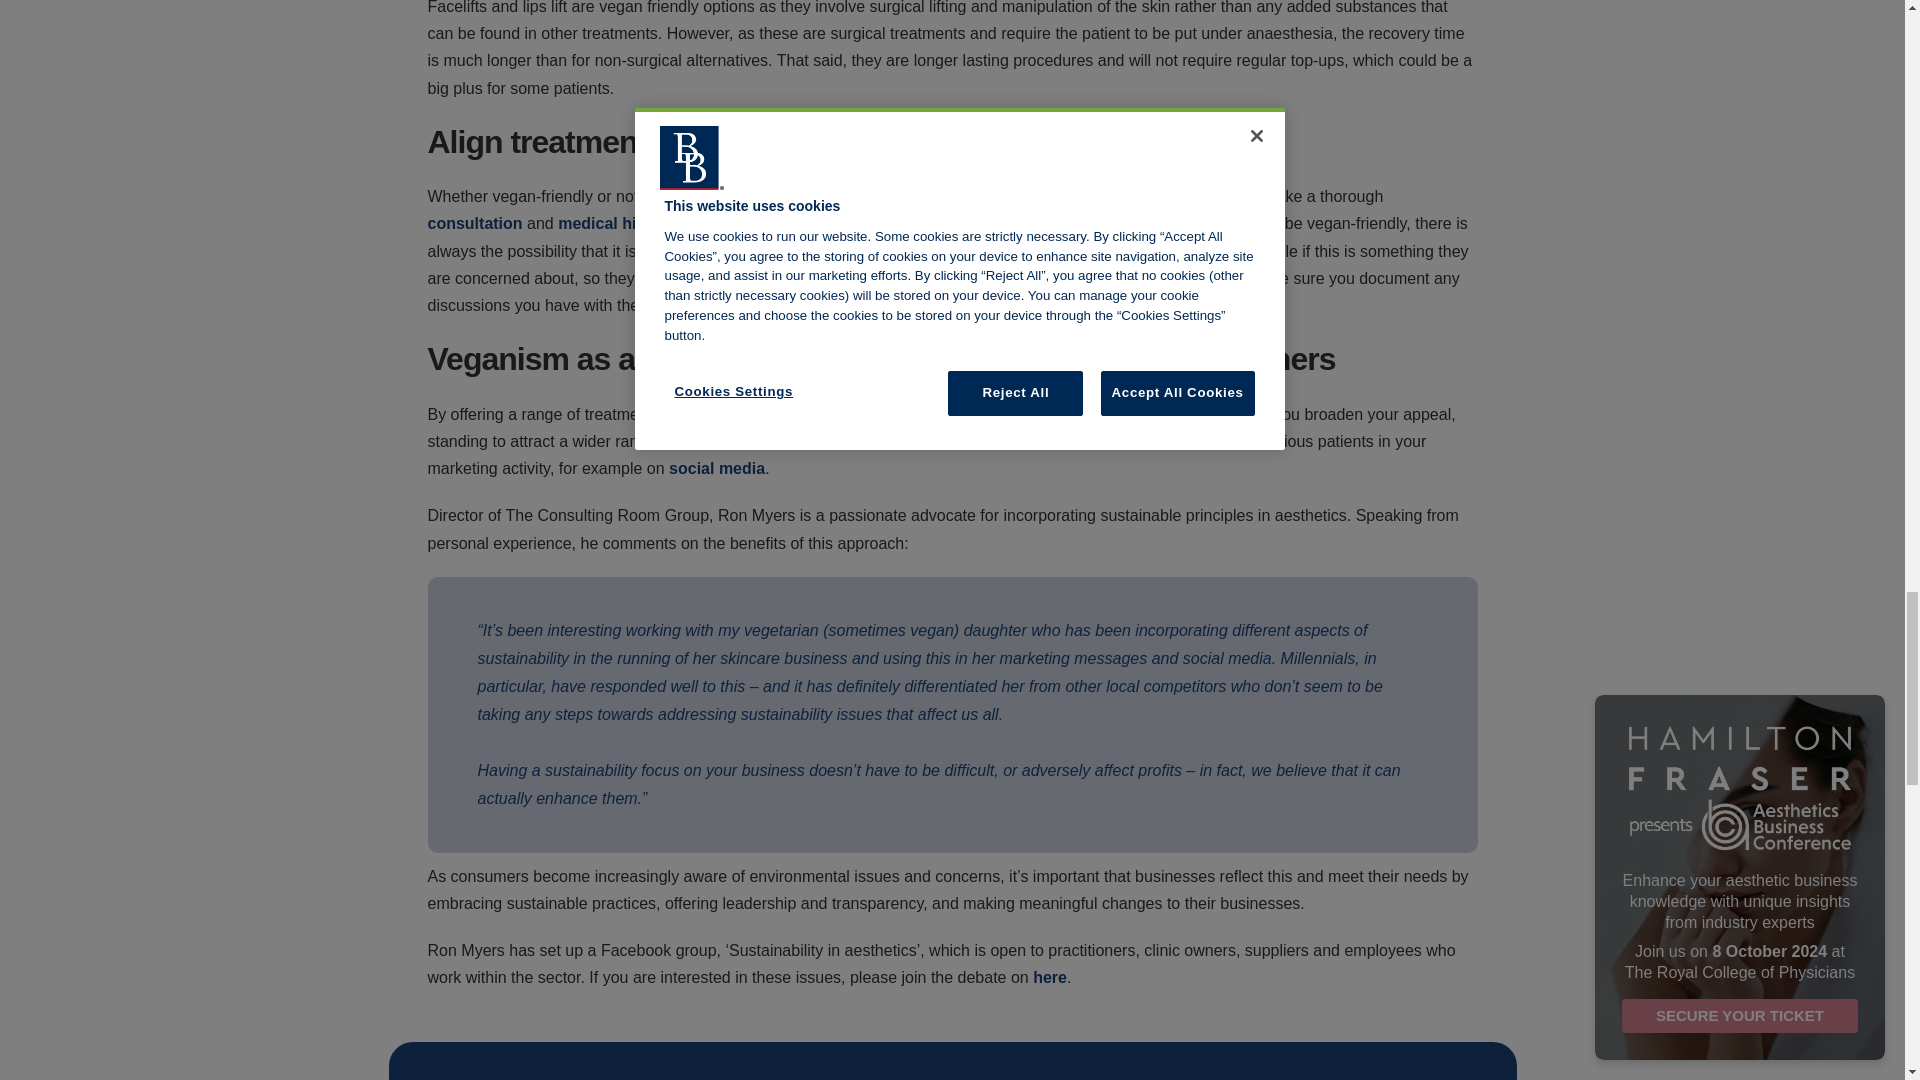  I want to click on medical history, so click(616, 223).